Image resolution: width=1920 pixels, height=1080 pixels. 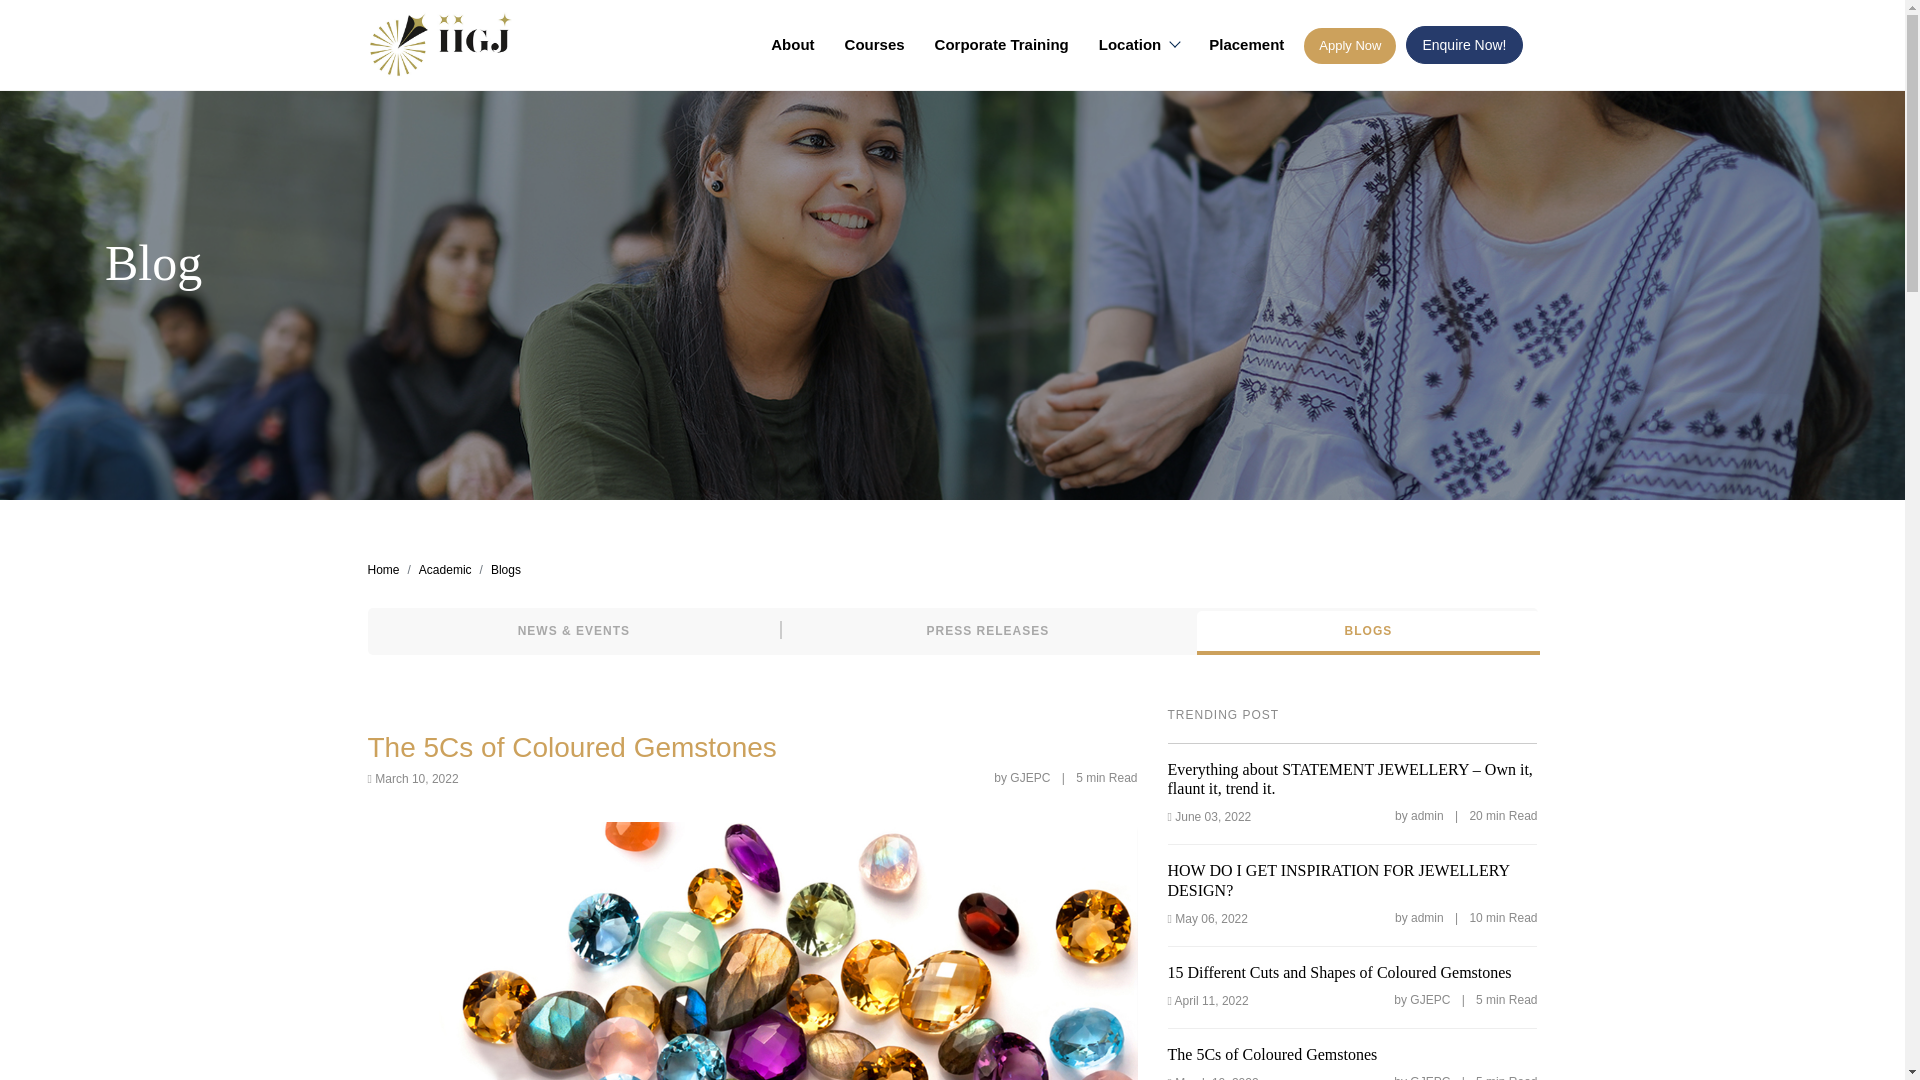 What do you see at coordinates (1002, 44) in the screenshot?
I see `Corporate Training` at bounding box center [1002, 44].